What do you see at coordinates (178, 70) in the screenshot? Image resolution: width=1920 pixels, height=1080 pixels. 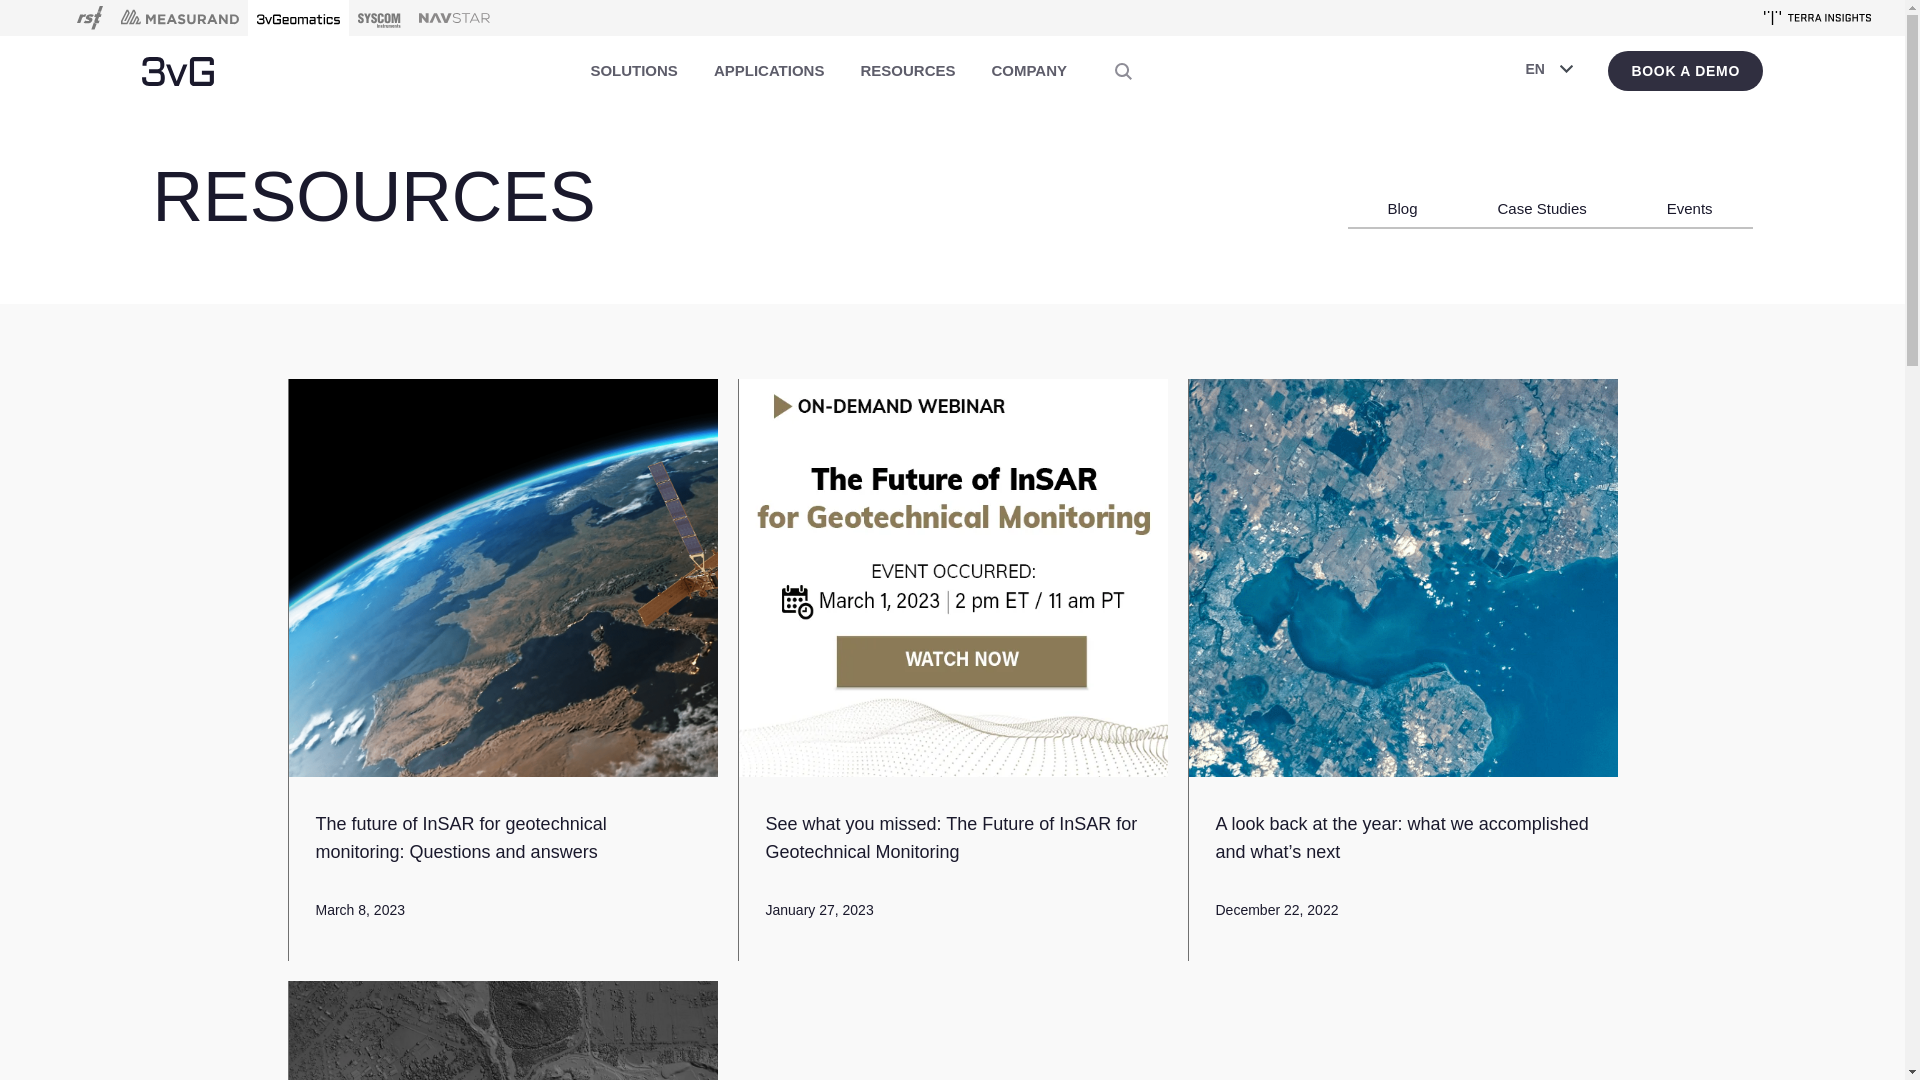 I see `3vGeomatics` at bounding box center [178, 70].